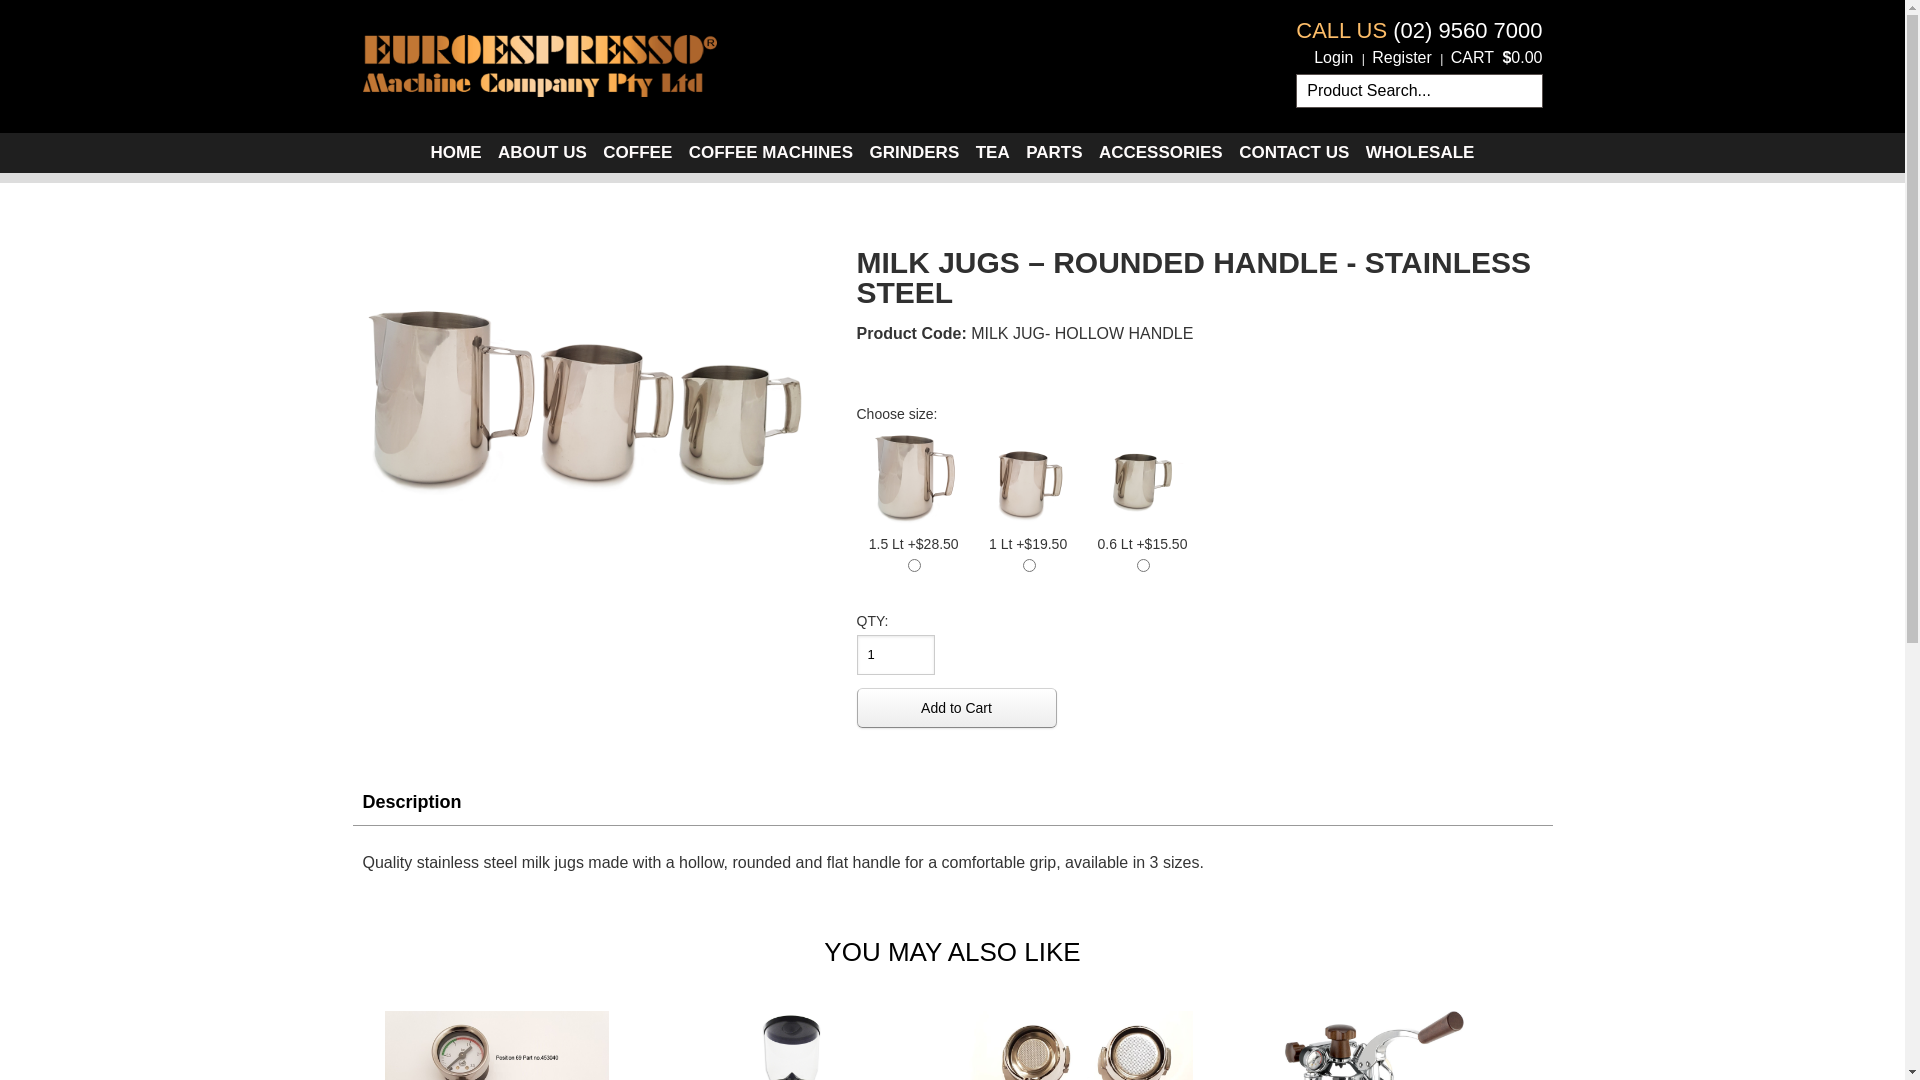 This screenshot has width=1920, height=1080. What do you see at coordinates (1161, 153) in the screenshot?
I see `ACCESSORIES` at bounding box center [1161, 153].